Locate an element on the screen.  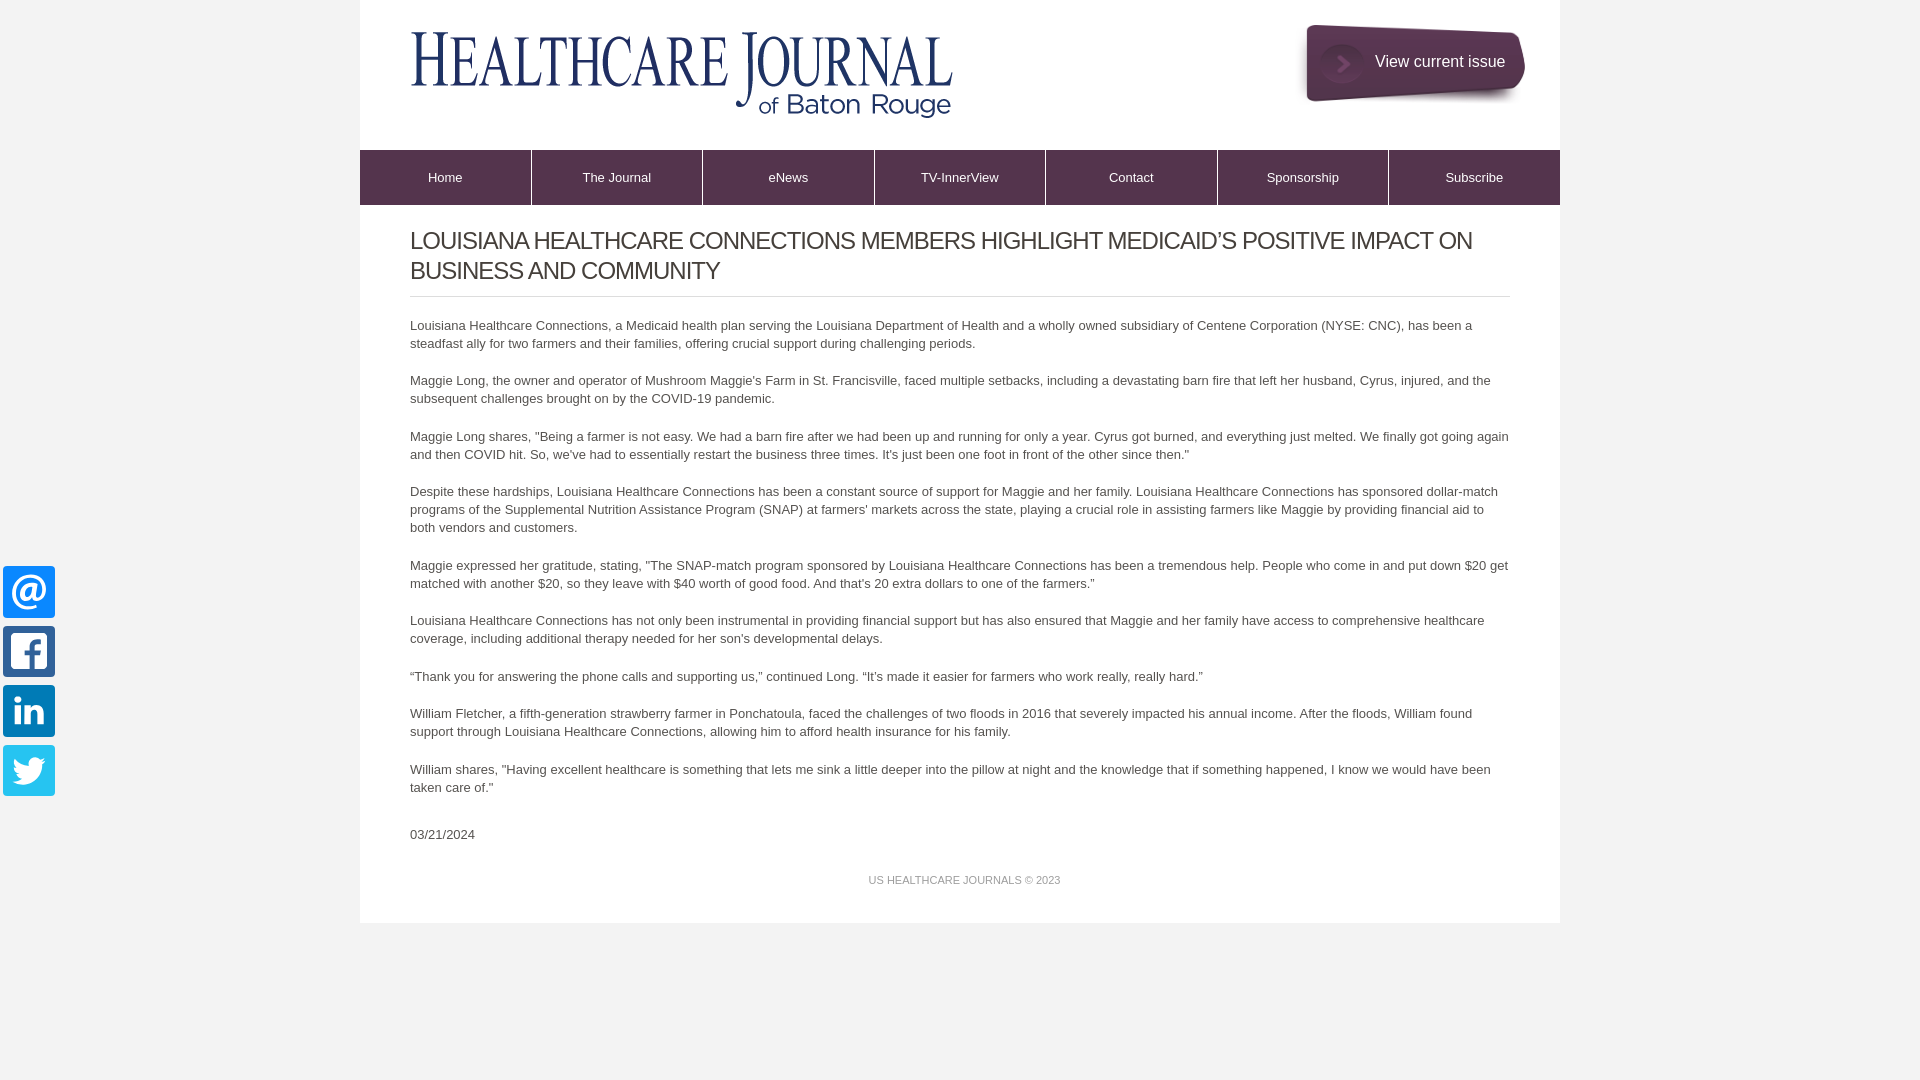
Home is located at coordinates (664, 64).